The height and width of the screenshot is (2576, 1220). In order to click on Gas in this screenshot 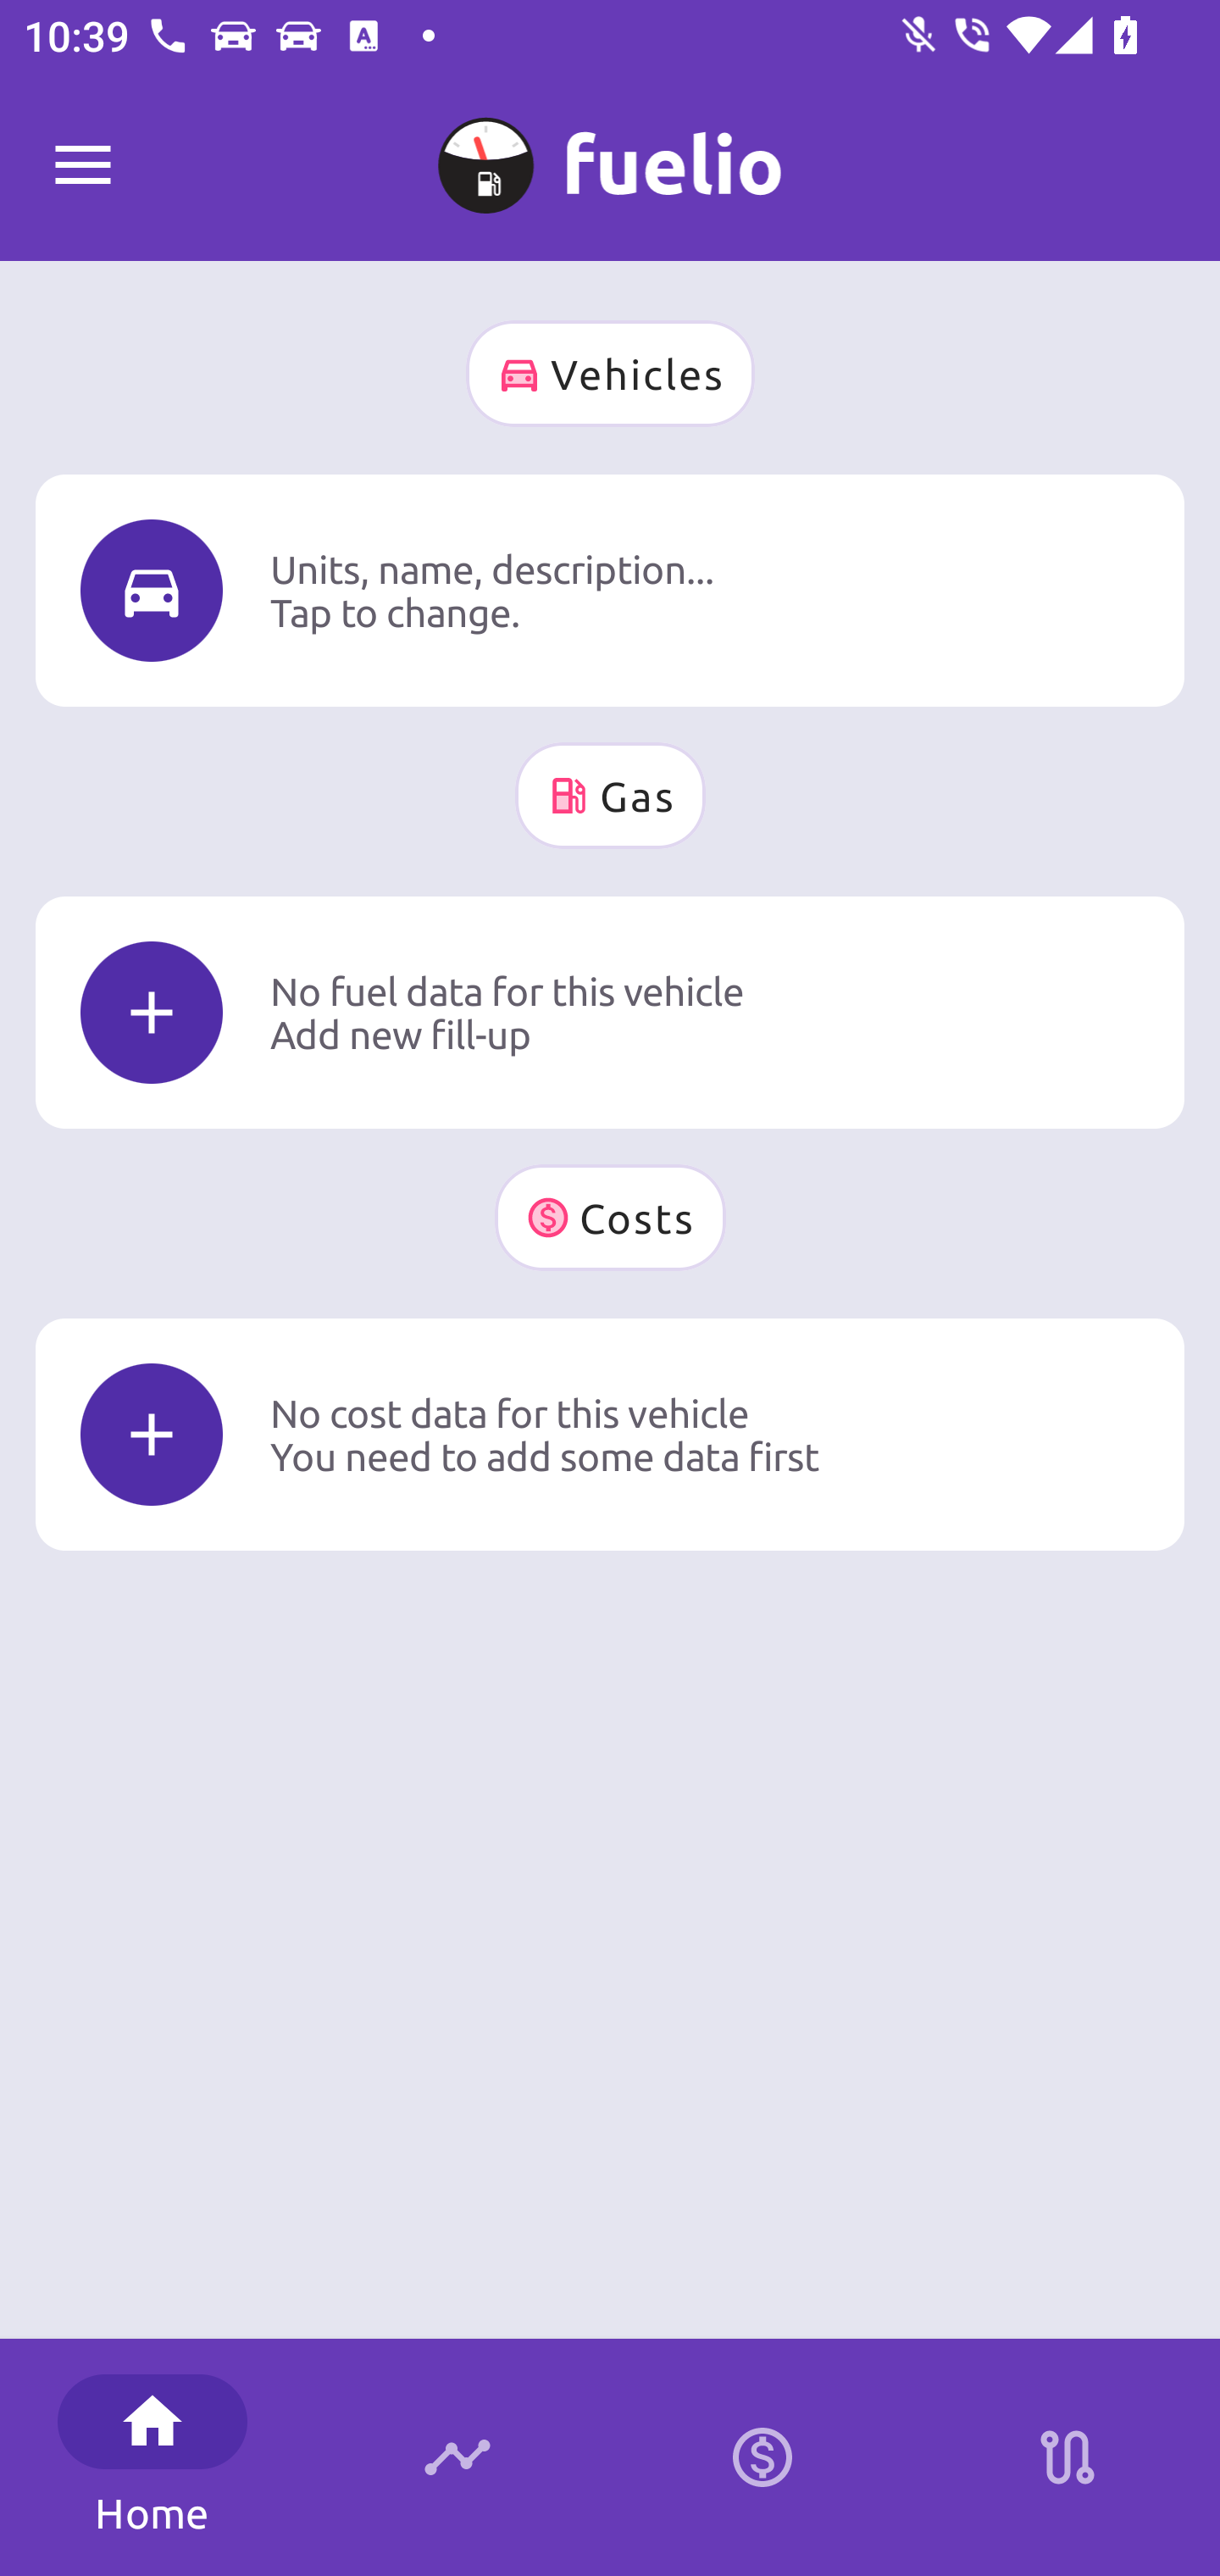, I will do `click(610, 796)`.